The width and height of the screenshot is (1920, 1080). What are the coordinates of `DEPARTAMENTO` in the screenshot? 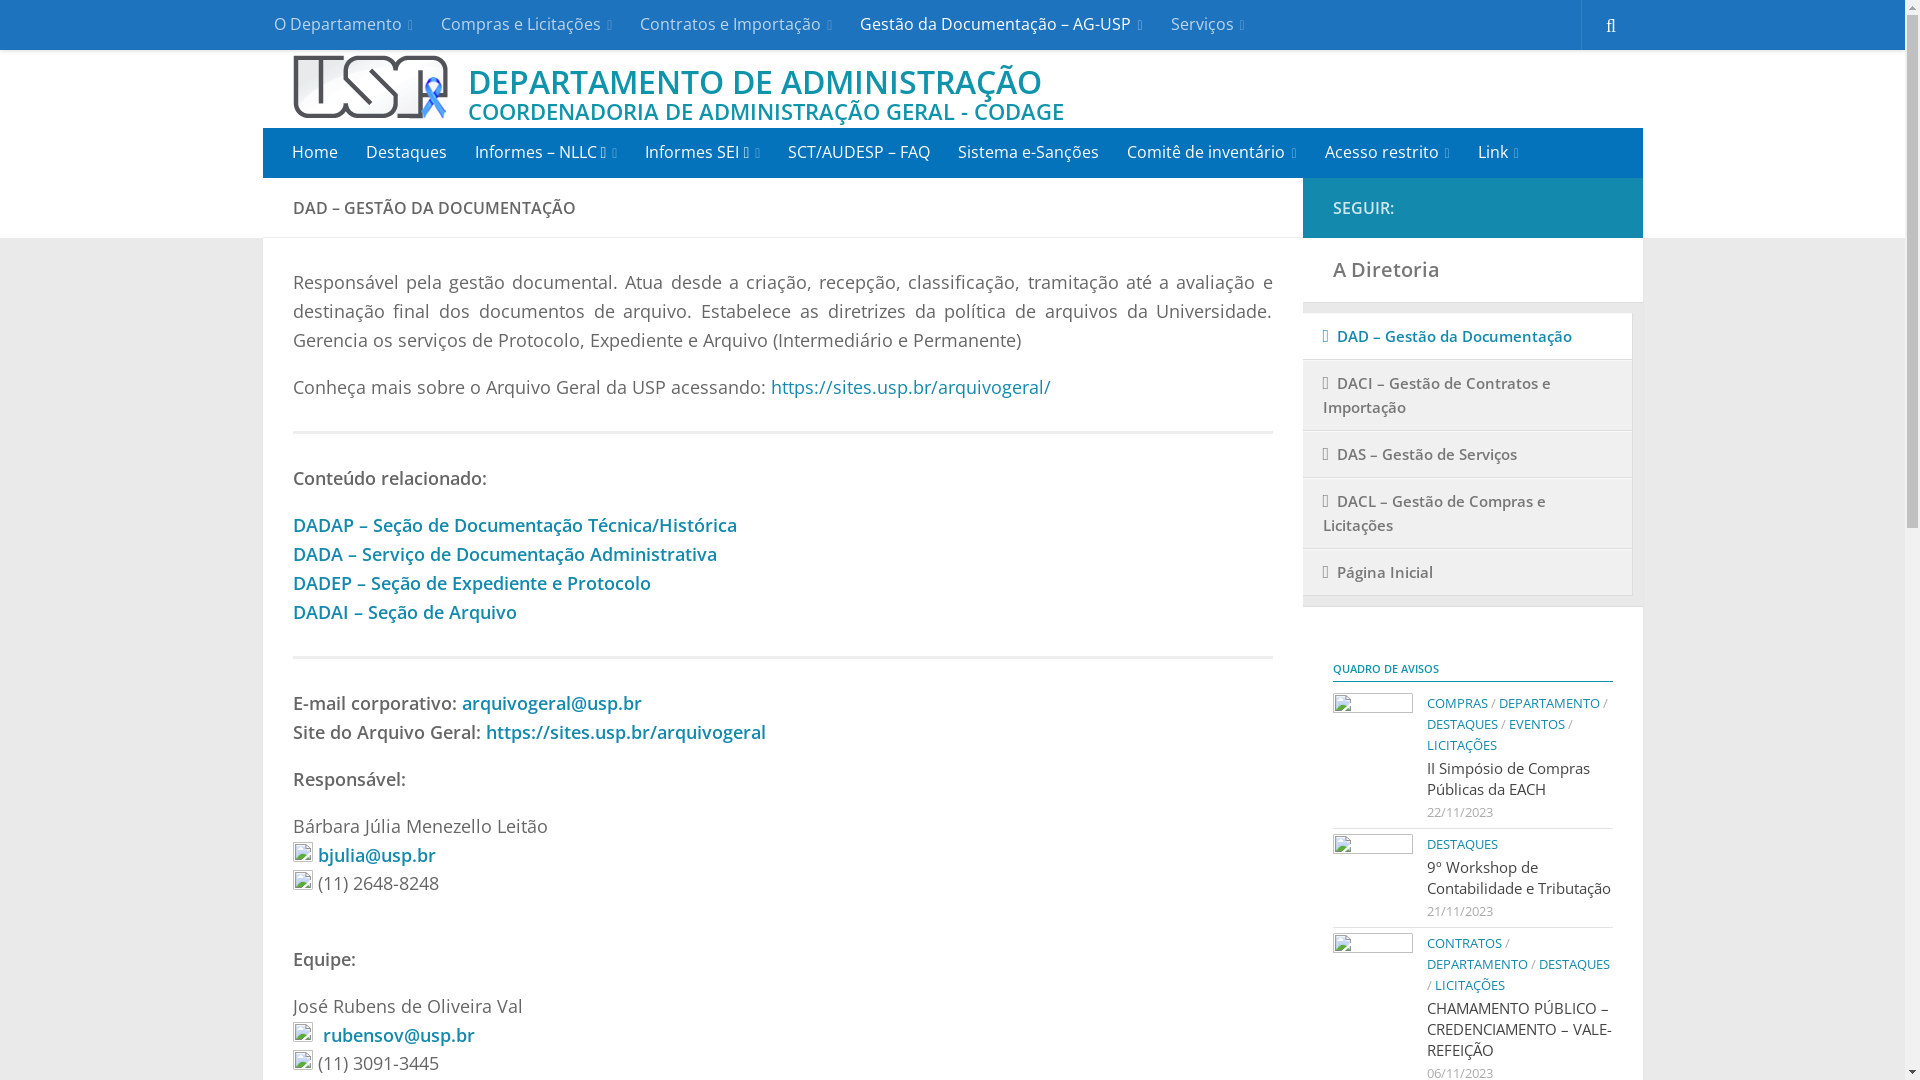 It's located at (1476, 964).